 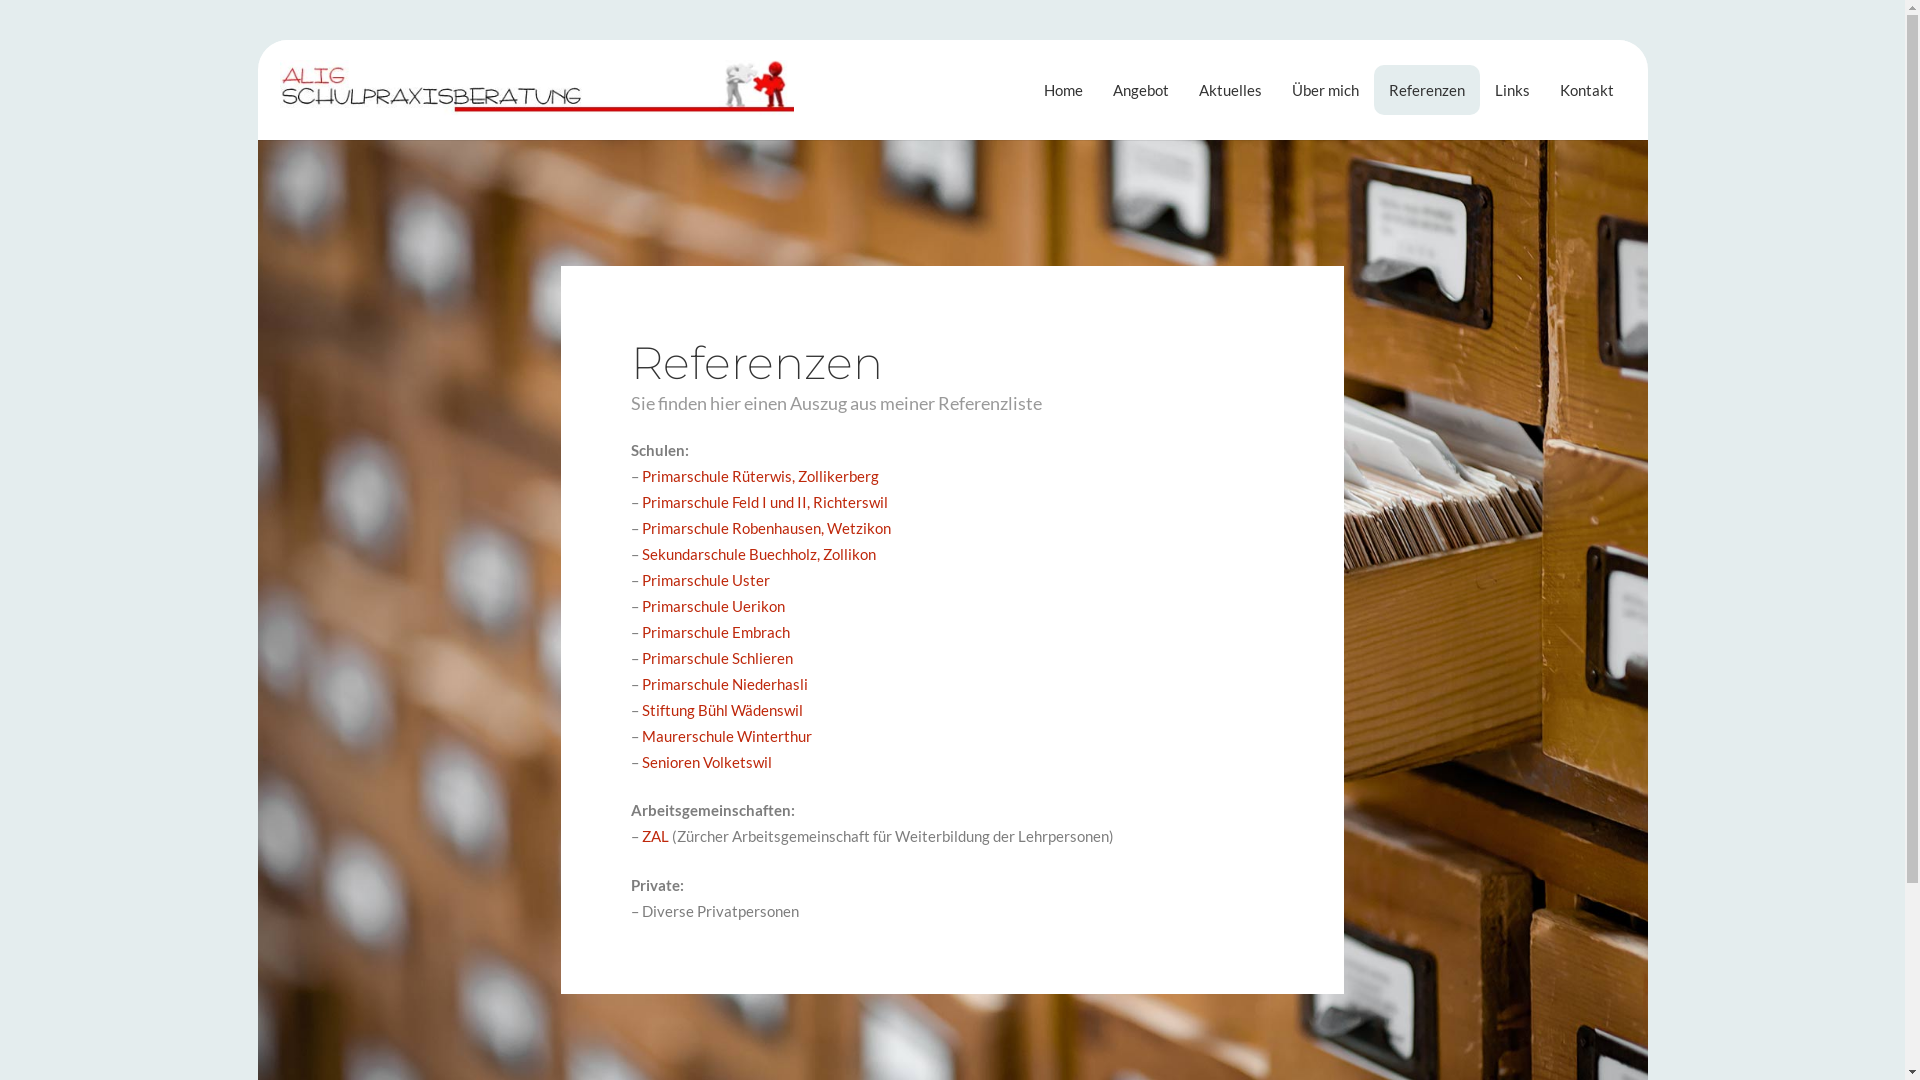 What do you see at coordinates (707, 762) in the screenshot?
I see `Senioren Volketswil` at bounding box center [707, 762].